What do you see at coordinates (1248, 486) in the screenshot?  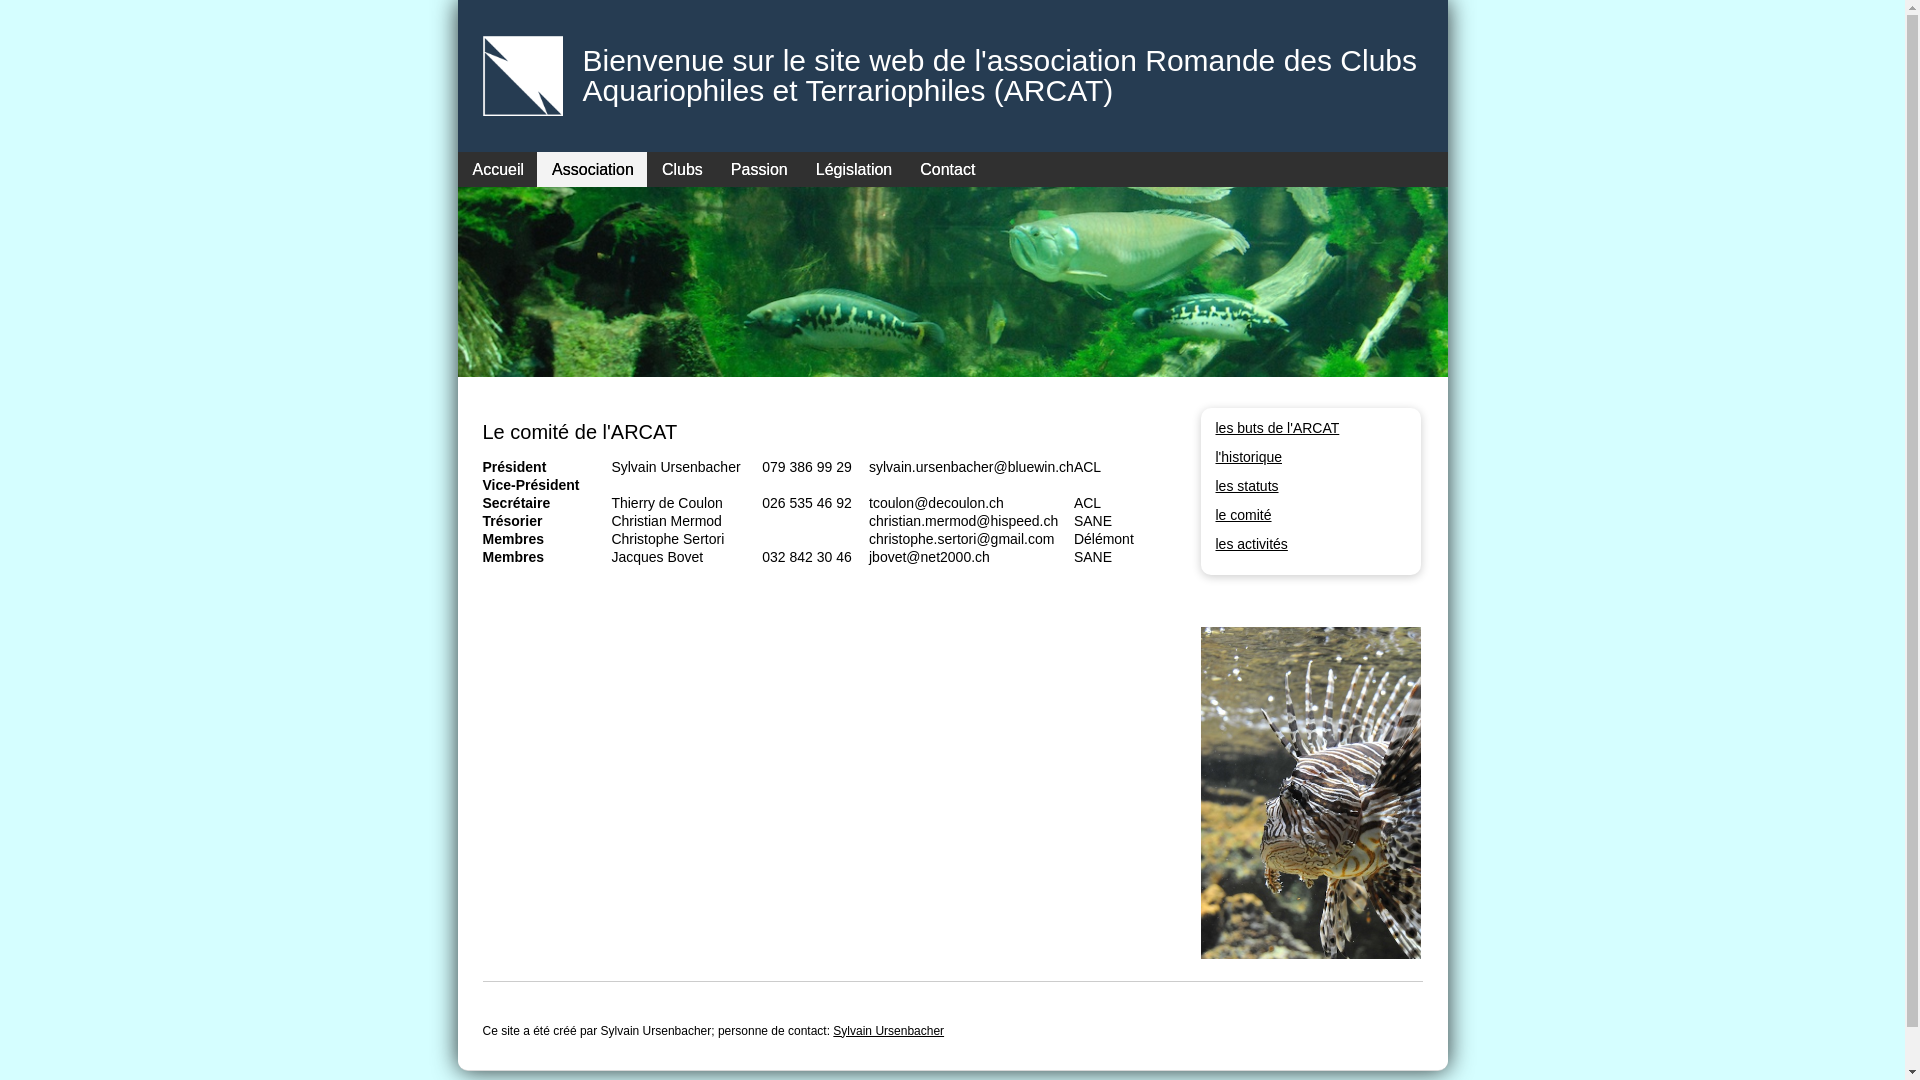 I see `les statuts` at bounding box center [1248, 486].